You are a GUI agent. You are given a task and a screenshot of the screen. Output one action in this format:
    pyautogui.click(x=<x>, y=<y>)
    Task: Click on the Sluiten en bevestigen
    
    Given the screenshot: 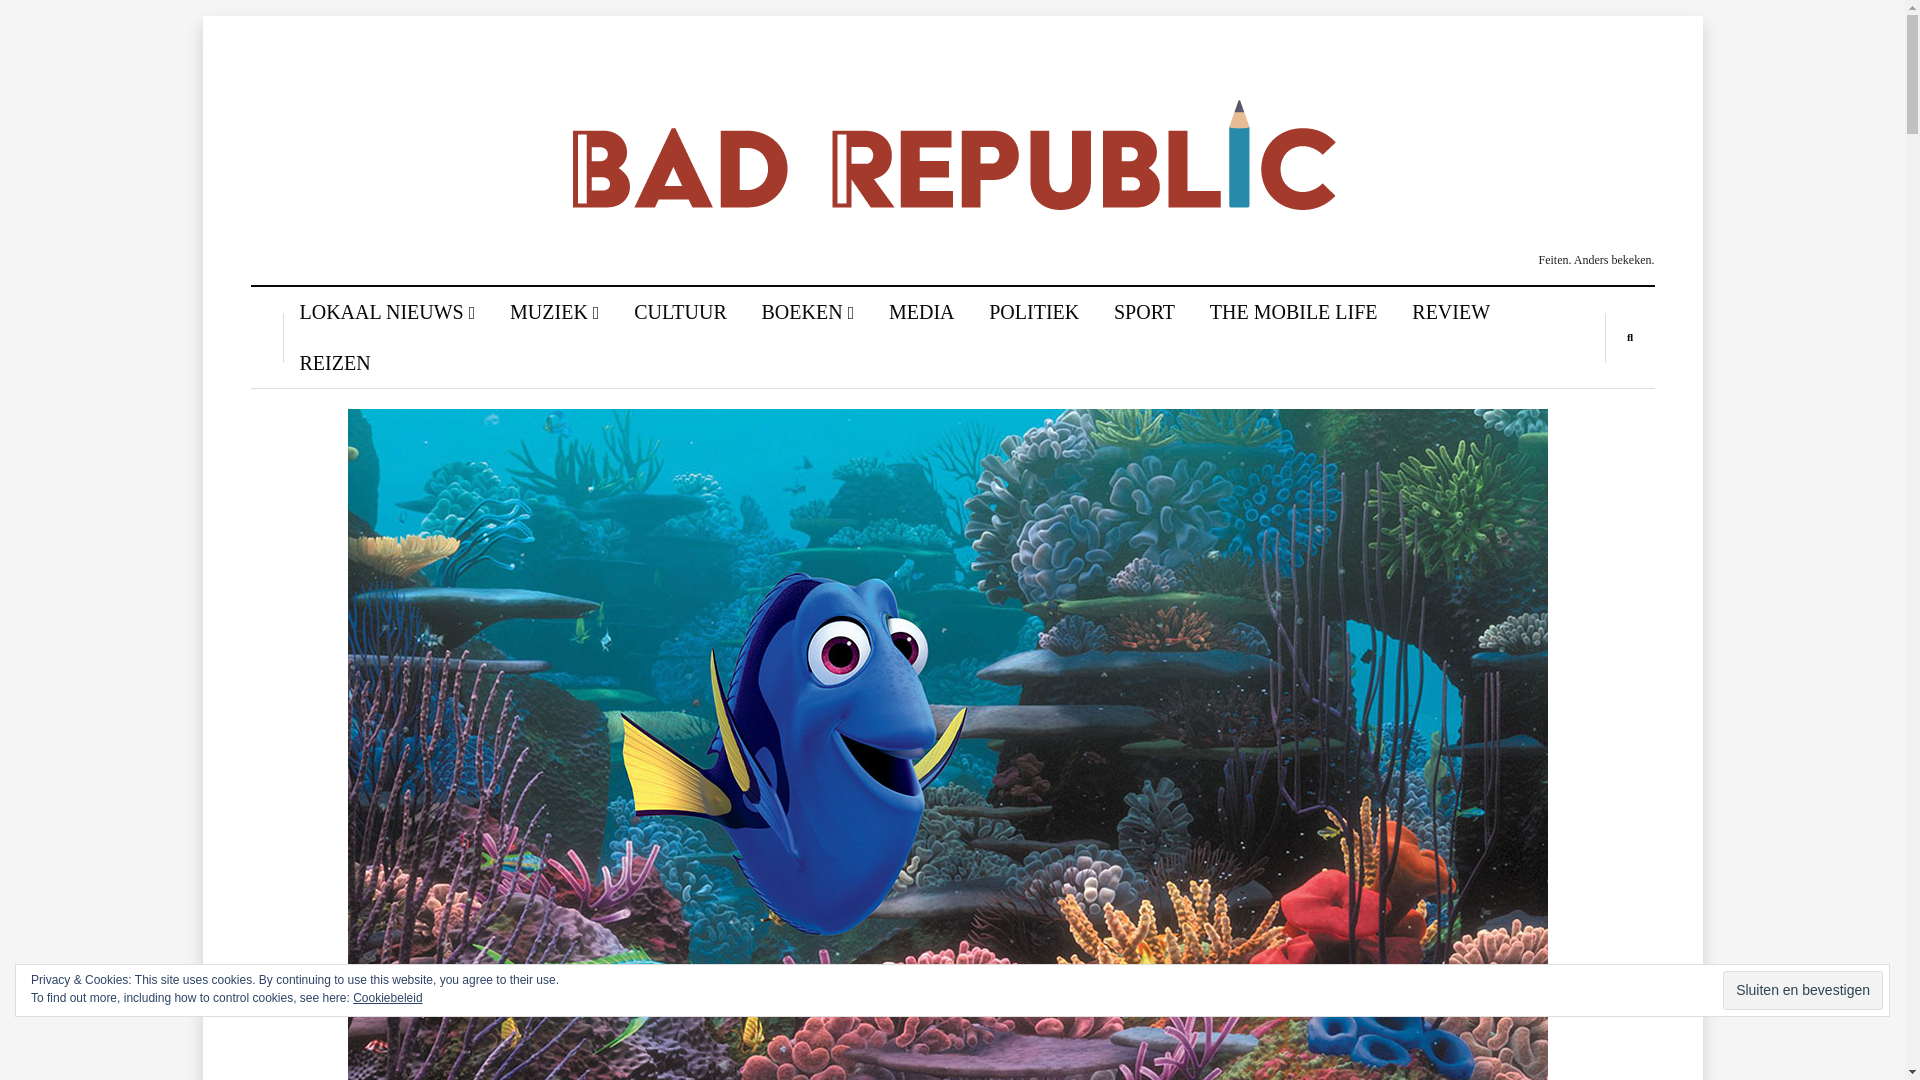 What is the action you would take?
    pyautogui.click(x=1802, y=990)
    